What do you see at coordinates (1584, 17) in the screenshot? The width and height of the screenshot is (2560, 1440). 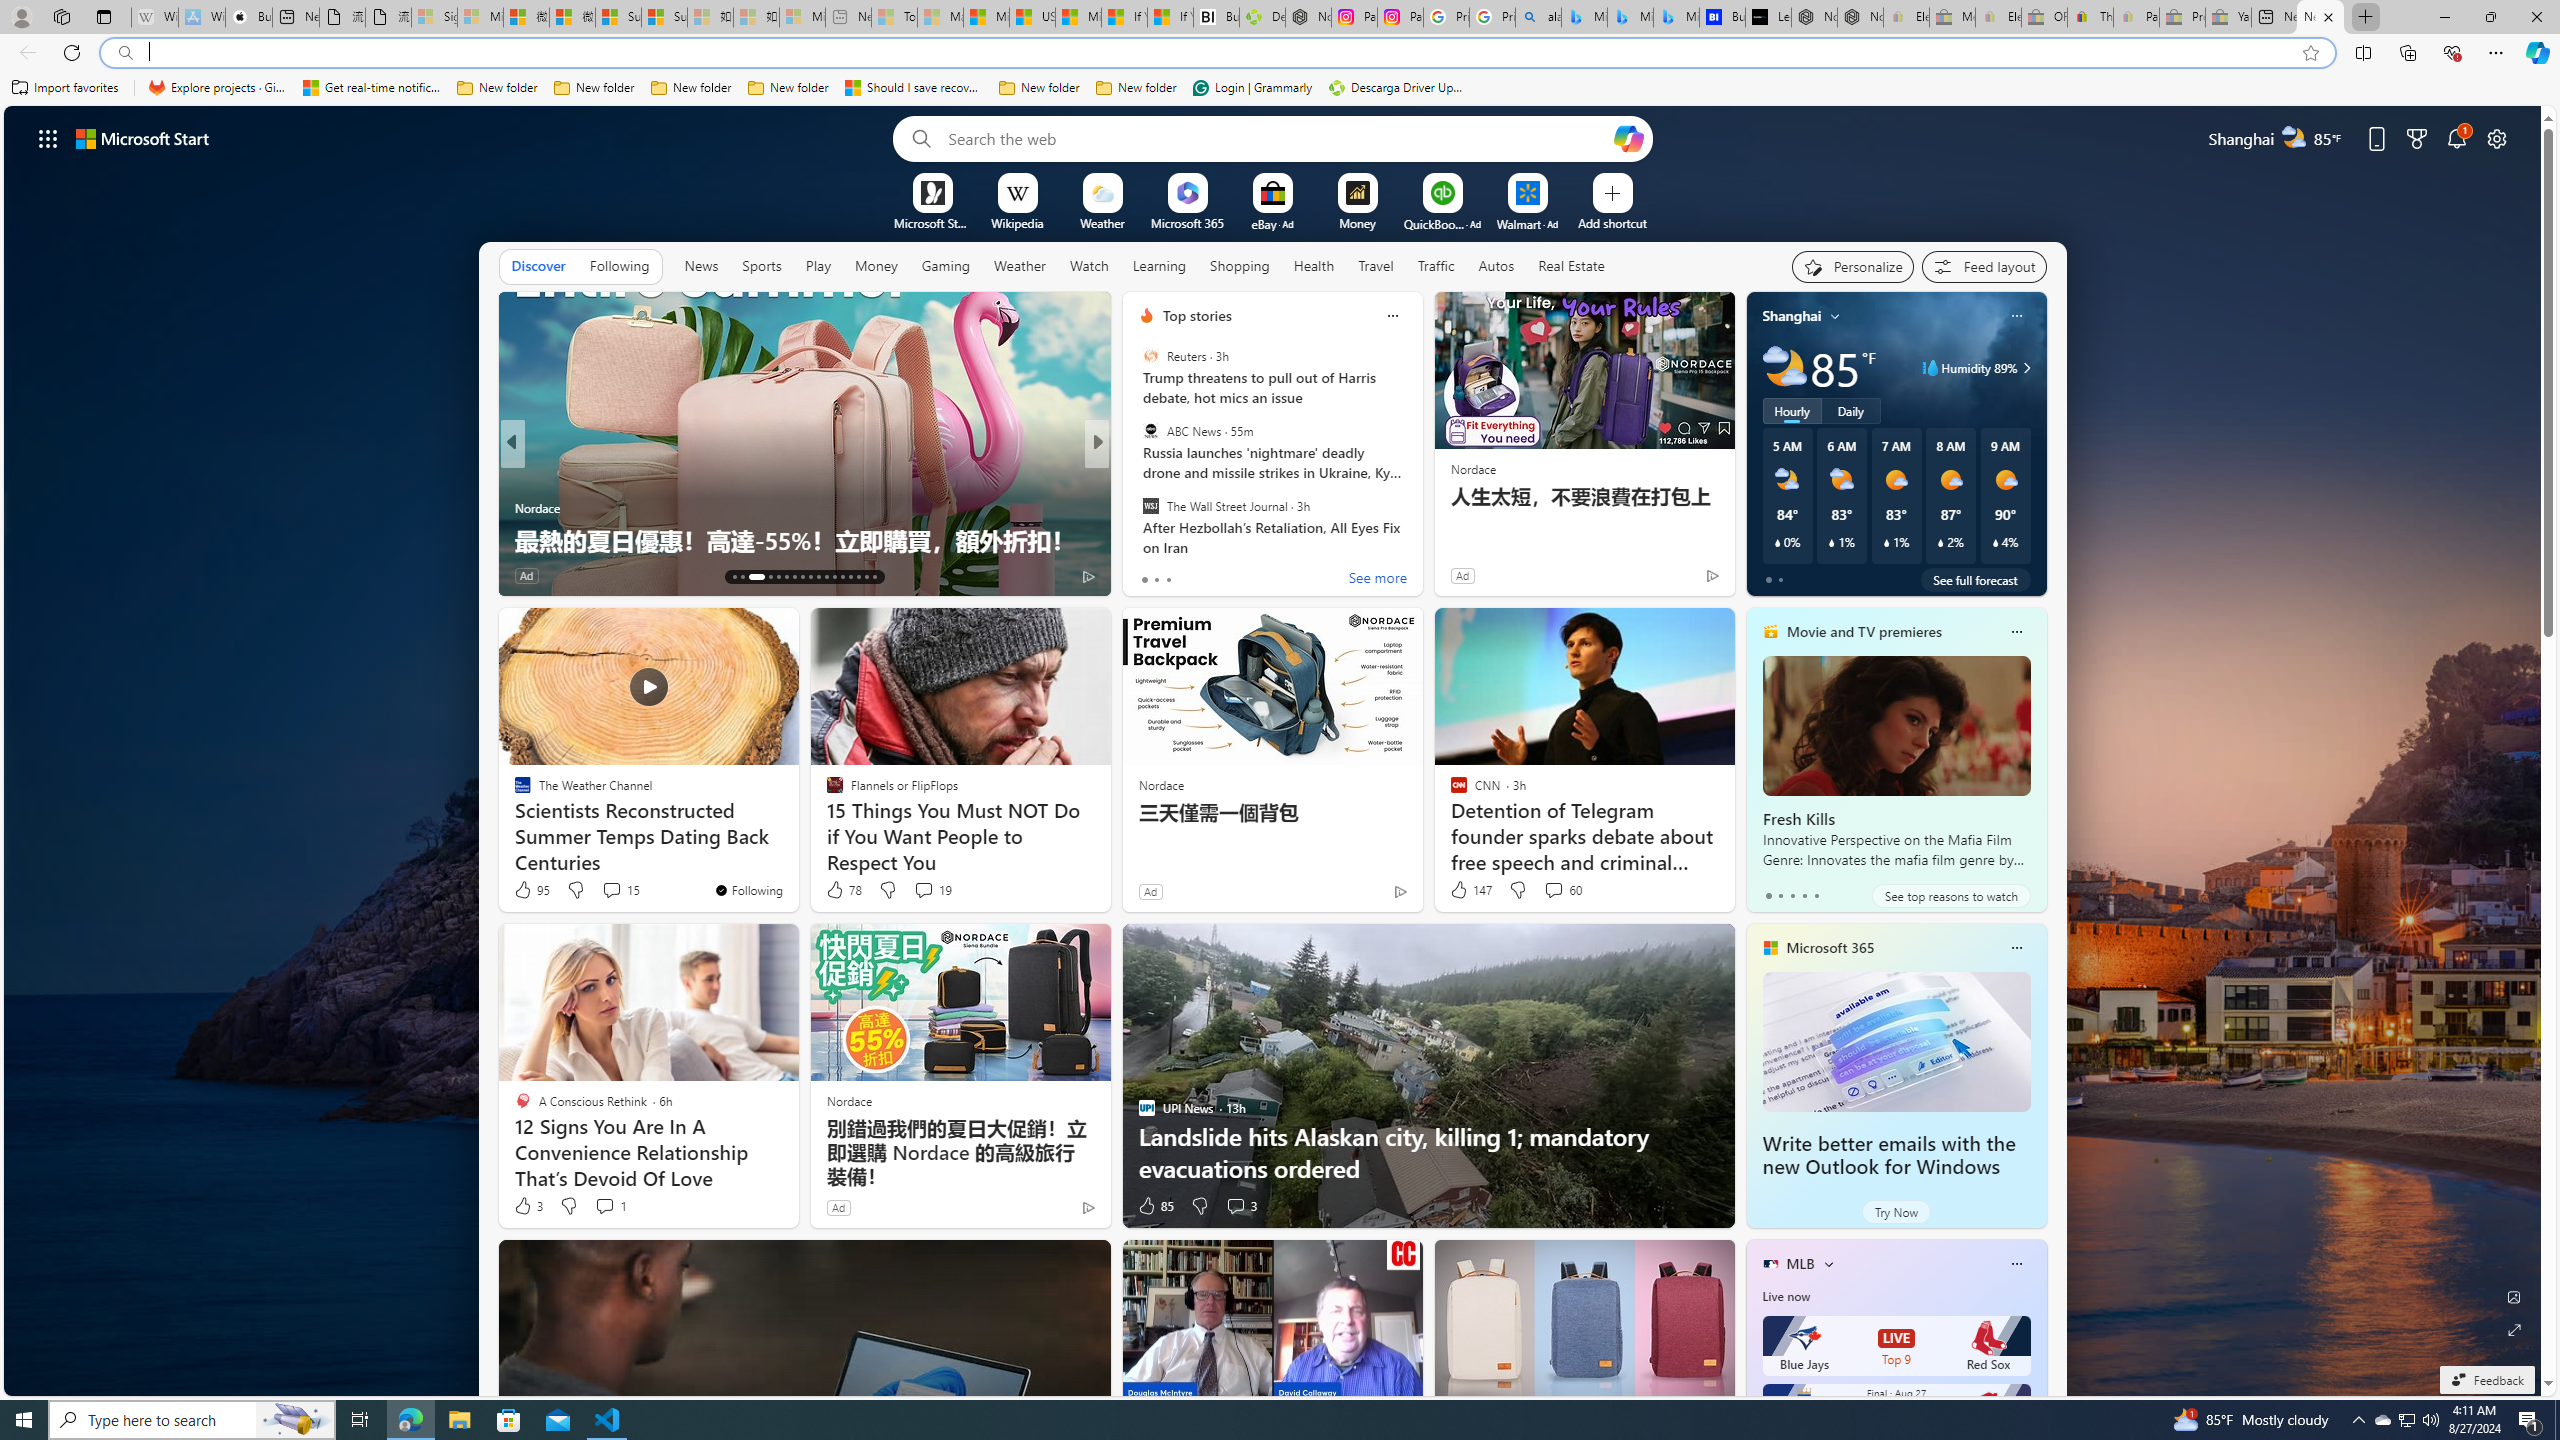 I see `Microsoft Bing Travel - Flights from Hong Kong to Bangkok` at bounding box center [1584, 17].